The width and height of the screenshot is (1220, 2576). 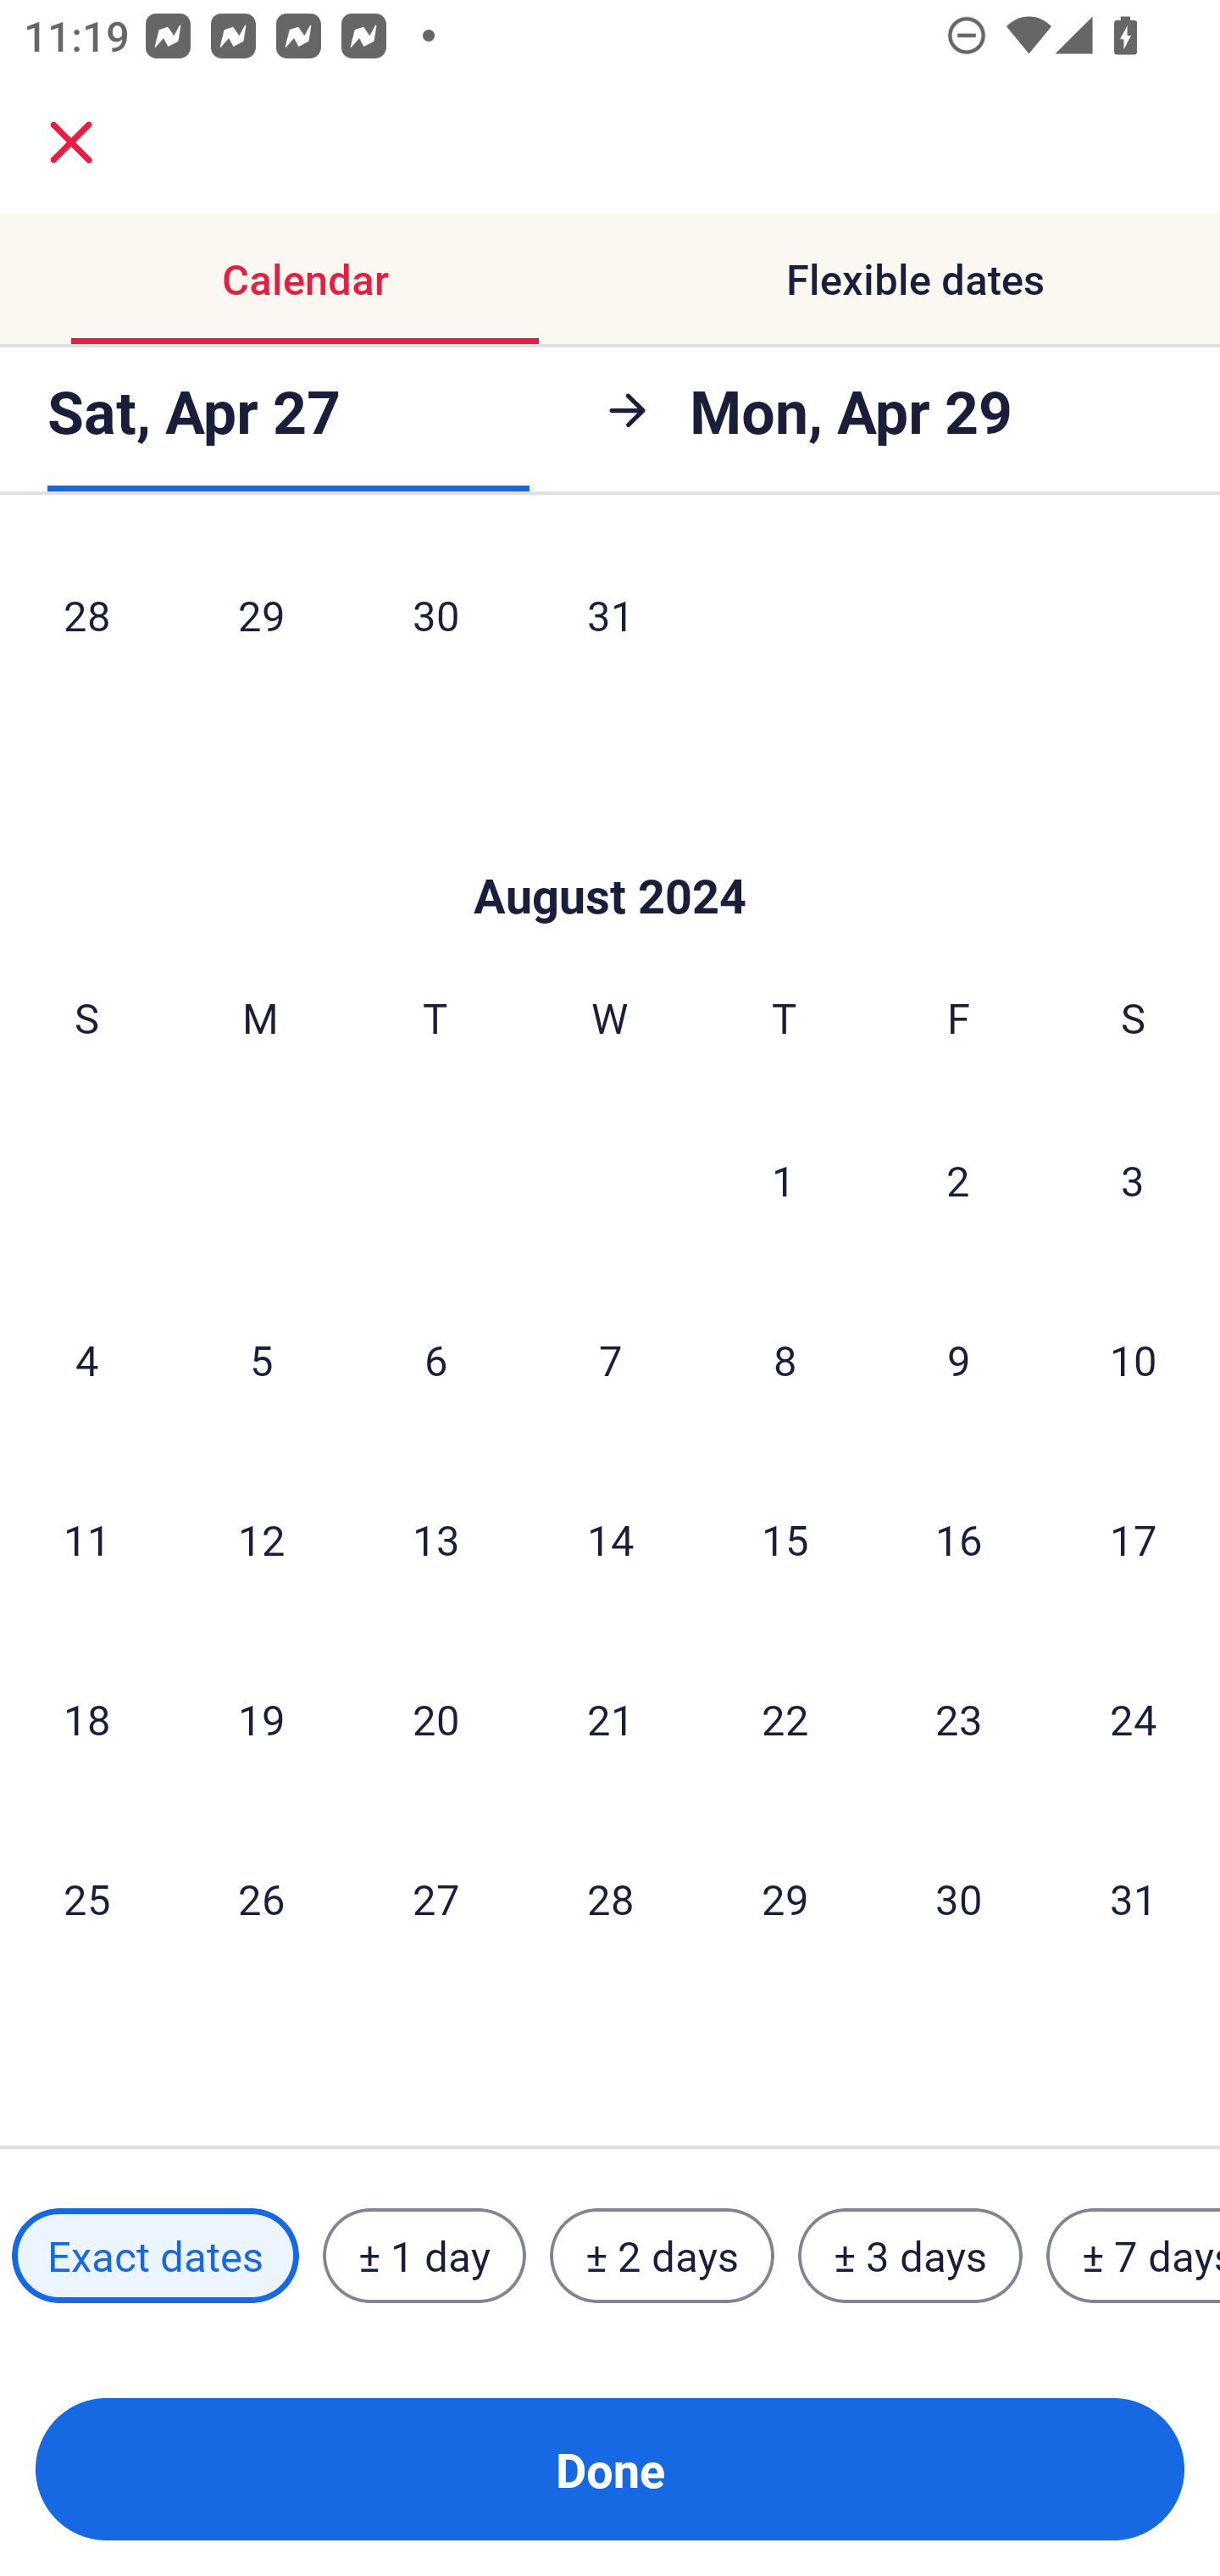 What do you see at coordinates (610, 622) in the screenshot?
I see `31 Wednesday, July 31, 2024` at bounding box center [610, 622].